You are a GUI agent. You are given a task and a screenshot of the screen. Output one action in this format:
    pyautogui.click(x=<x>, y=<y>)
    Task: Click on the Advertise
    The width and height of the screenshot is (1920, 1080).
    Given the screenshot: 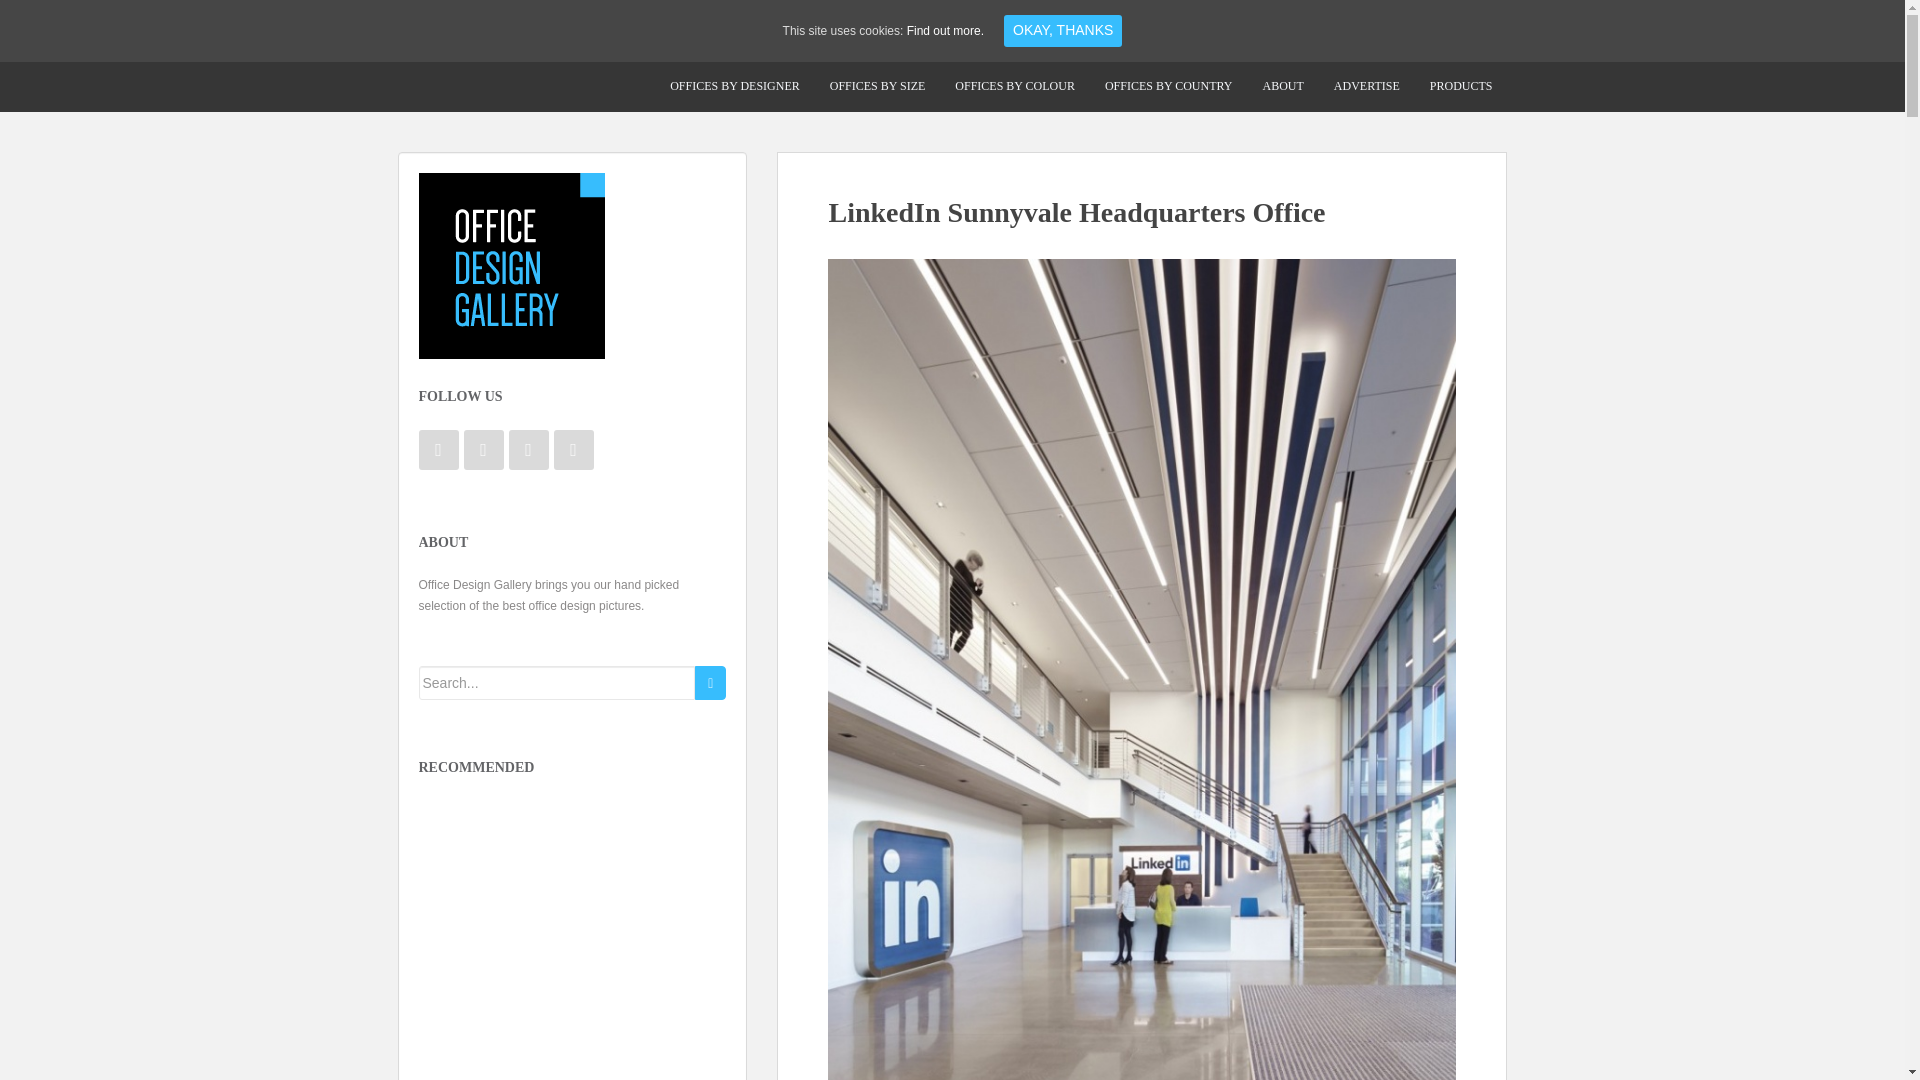 What is the action you would take?
    pyautogui.click(x=1367, y=86)
    